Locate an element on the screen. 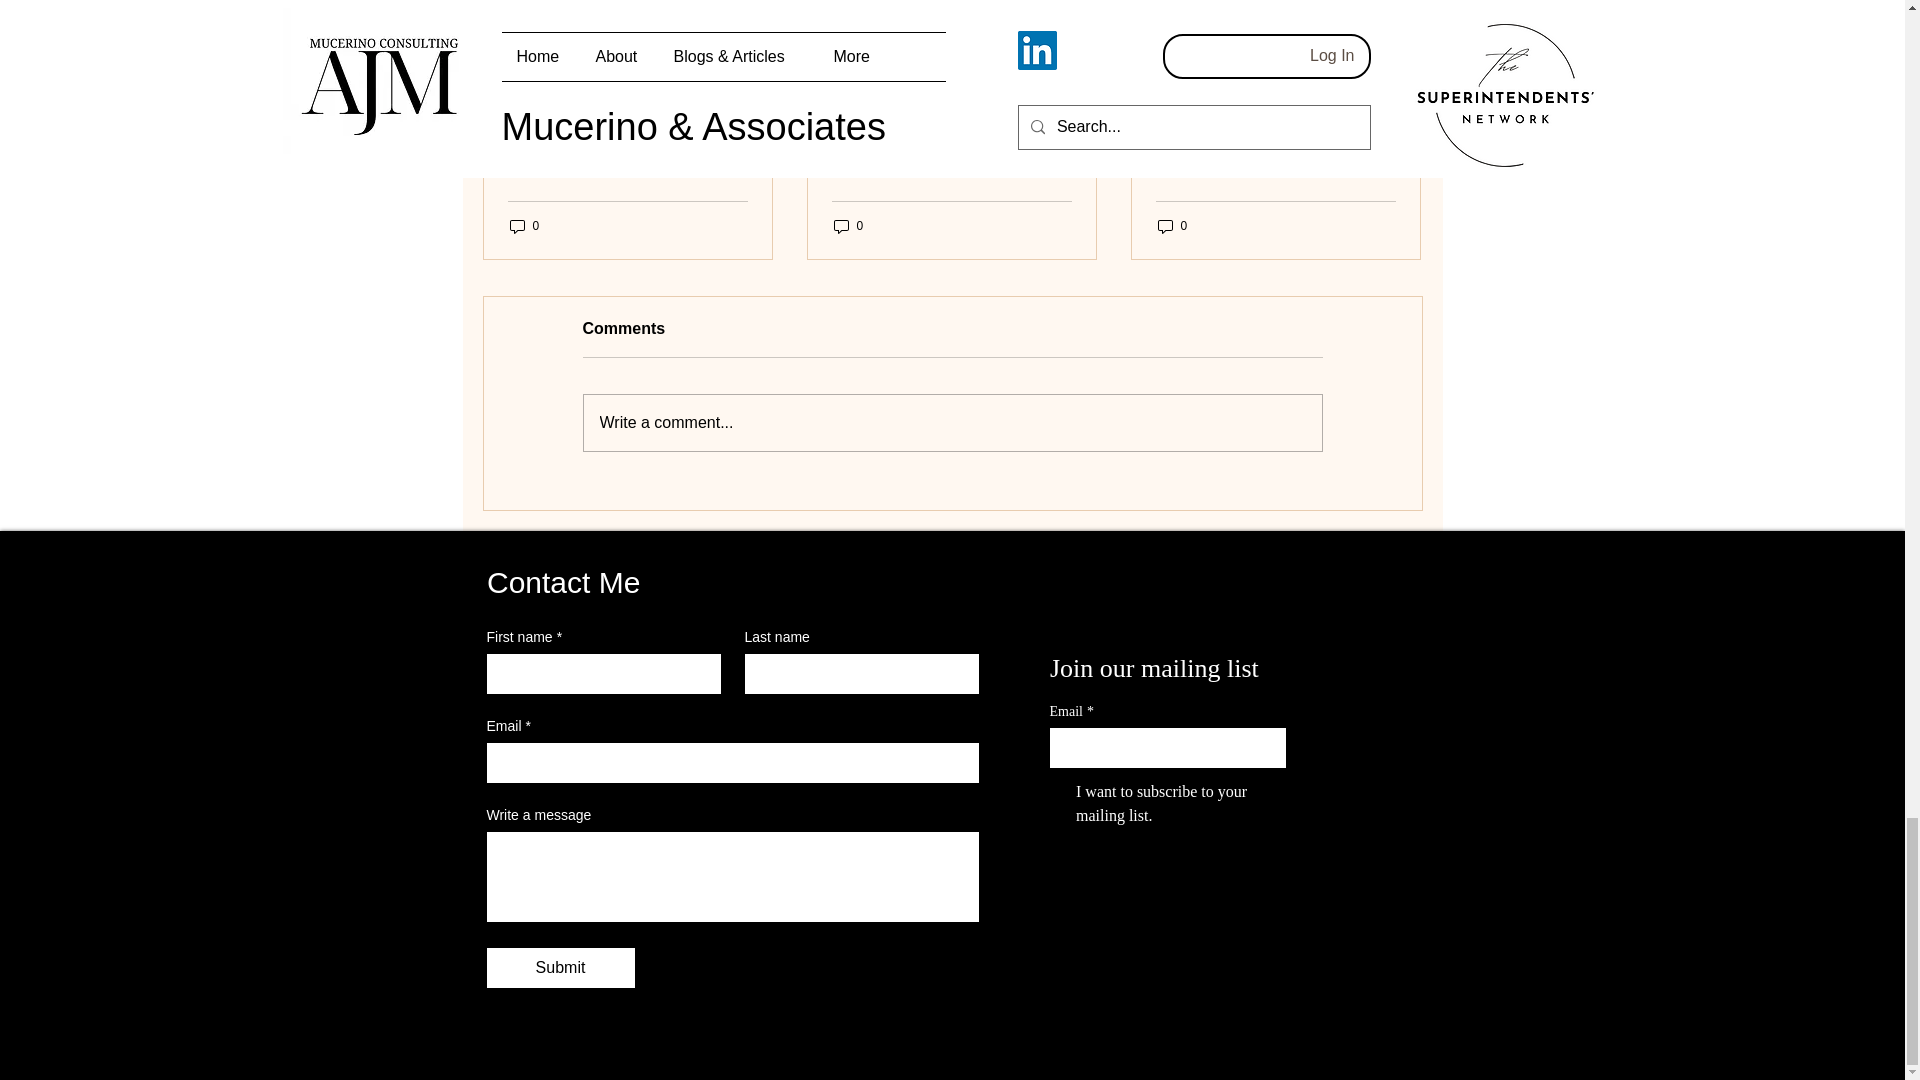 The width and height of the screenshot is (1920, 1080). THE TEAM WITHIN THE GOVERNANCE TEAM is located at coordinates (951, 156).